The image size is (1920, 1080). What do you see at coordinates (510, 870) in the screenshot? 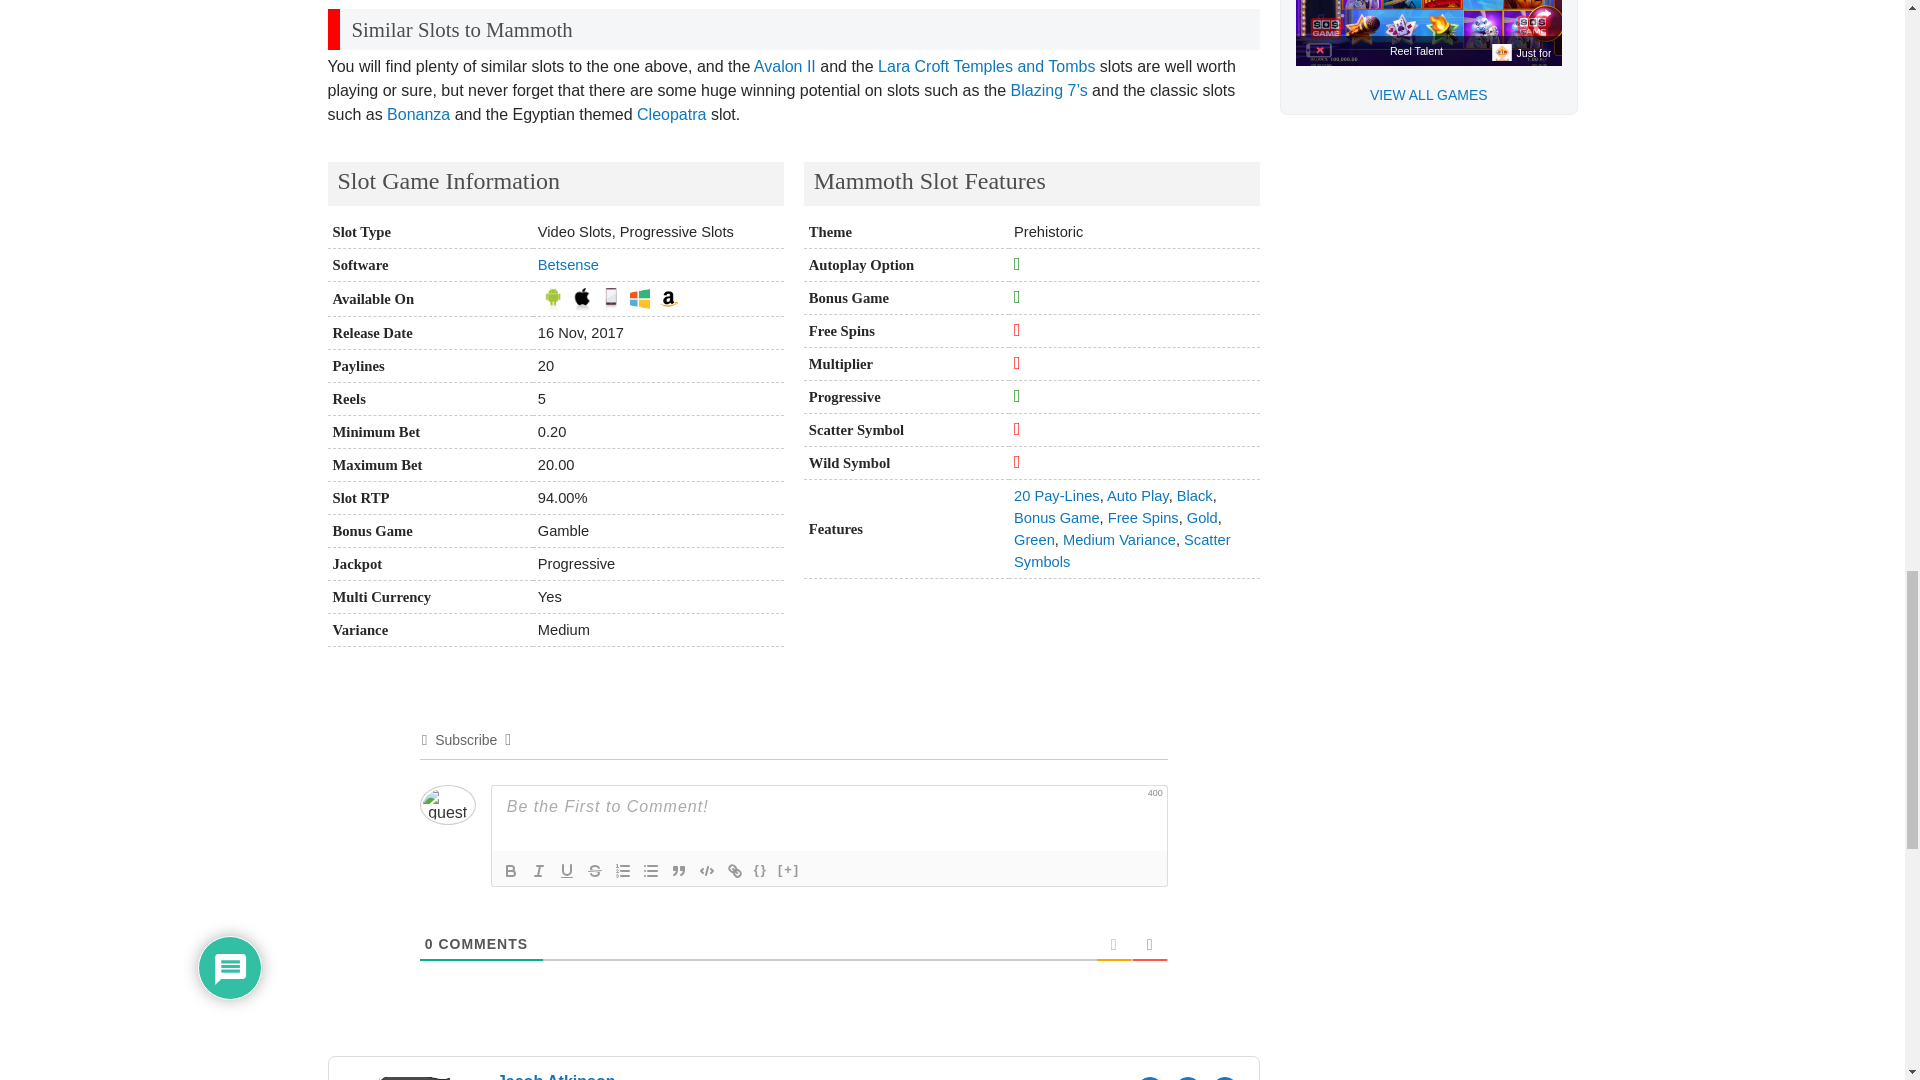
I see `Bold` at bounding box center [510, 870].